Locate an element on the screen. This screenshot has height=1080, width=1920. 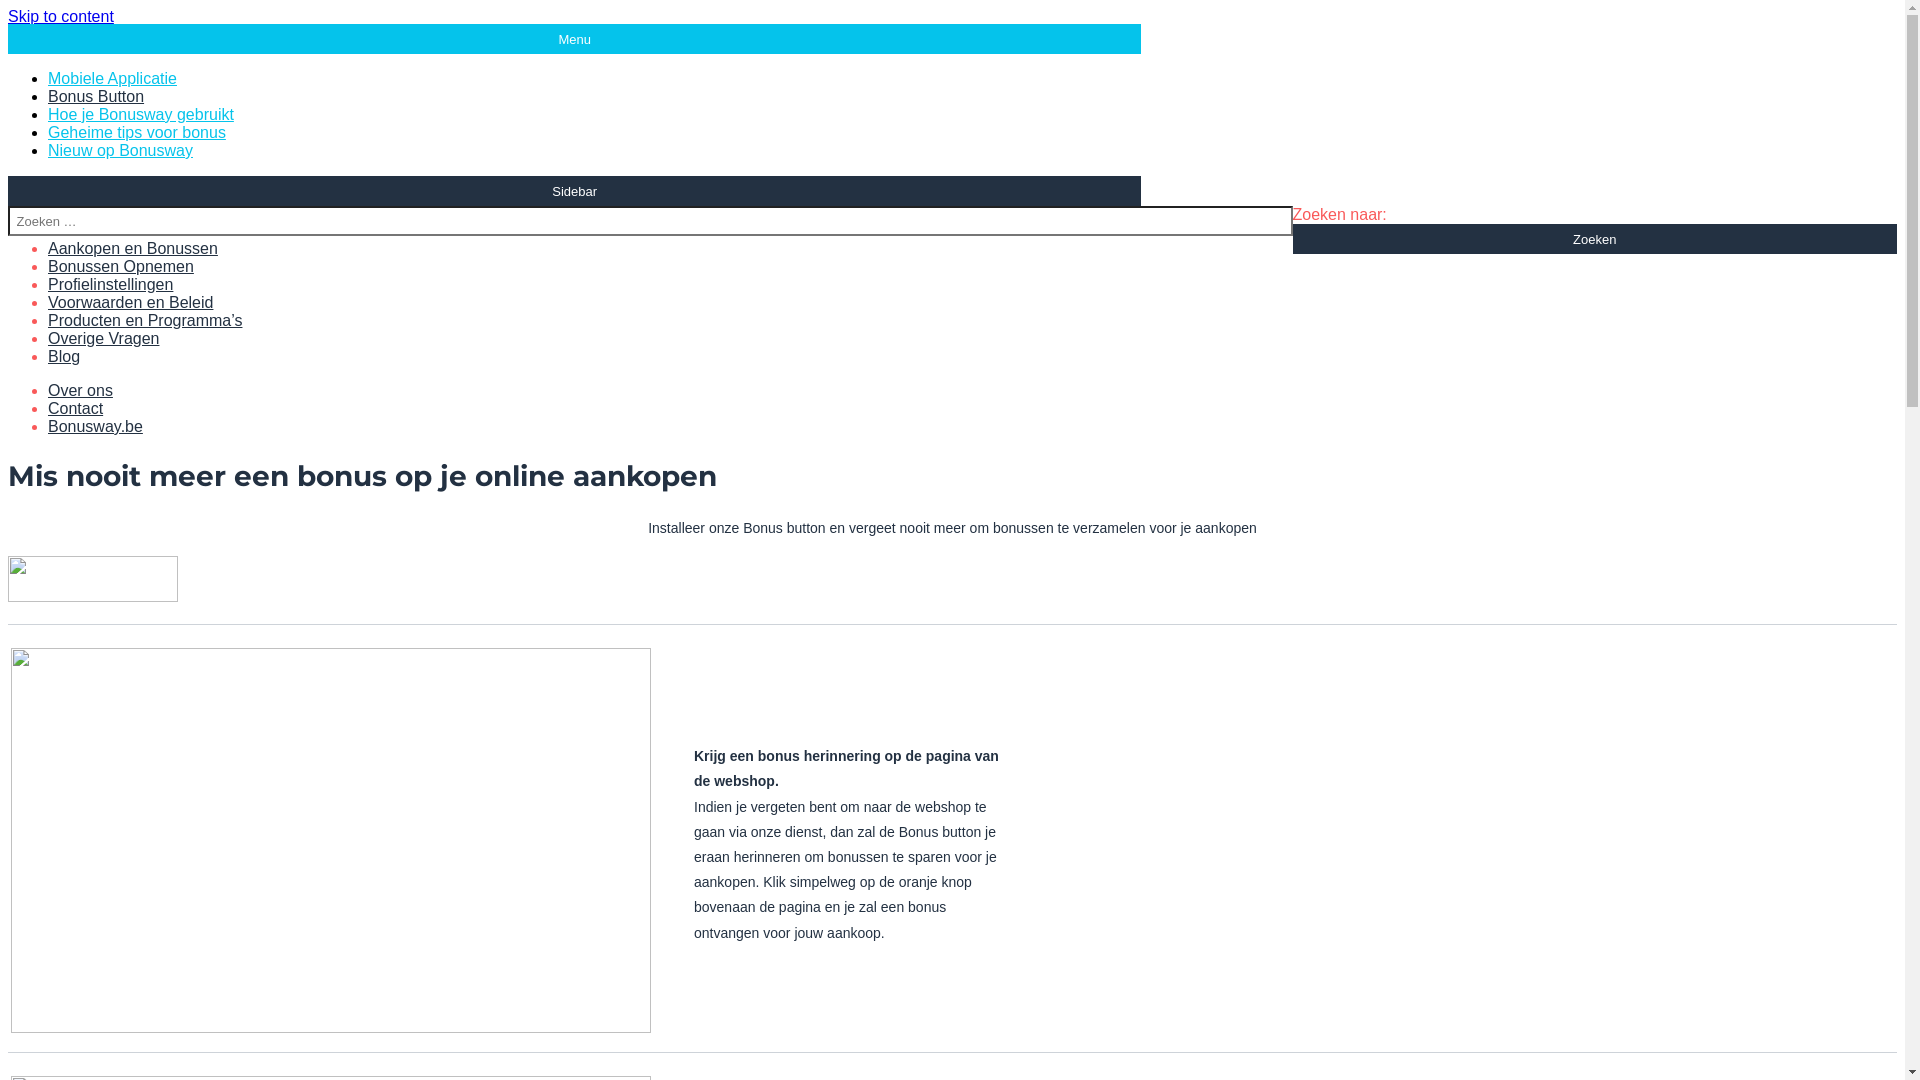
Voorwaarden en Beleid is located at coordinates (130, 304).